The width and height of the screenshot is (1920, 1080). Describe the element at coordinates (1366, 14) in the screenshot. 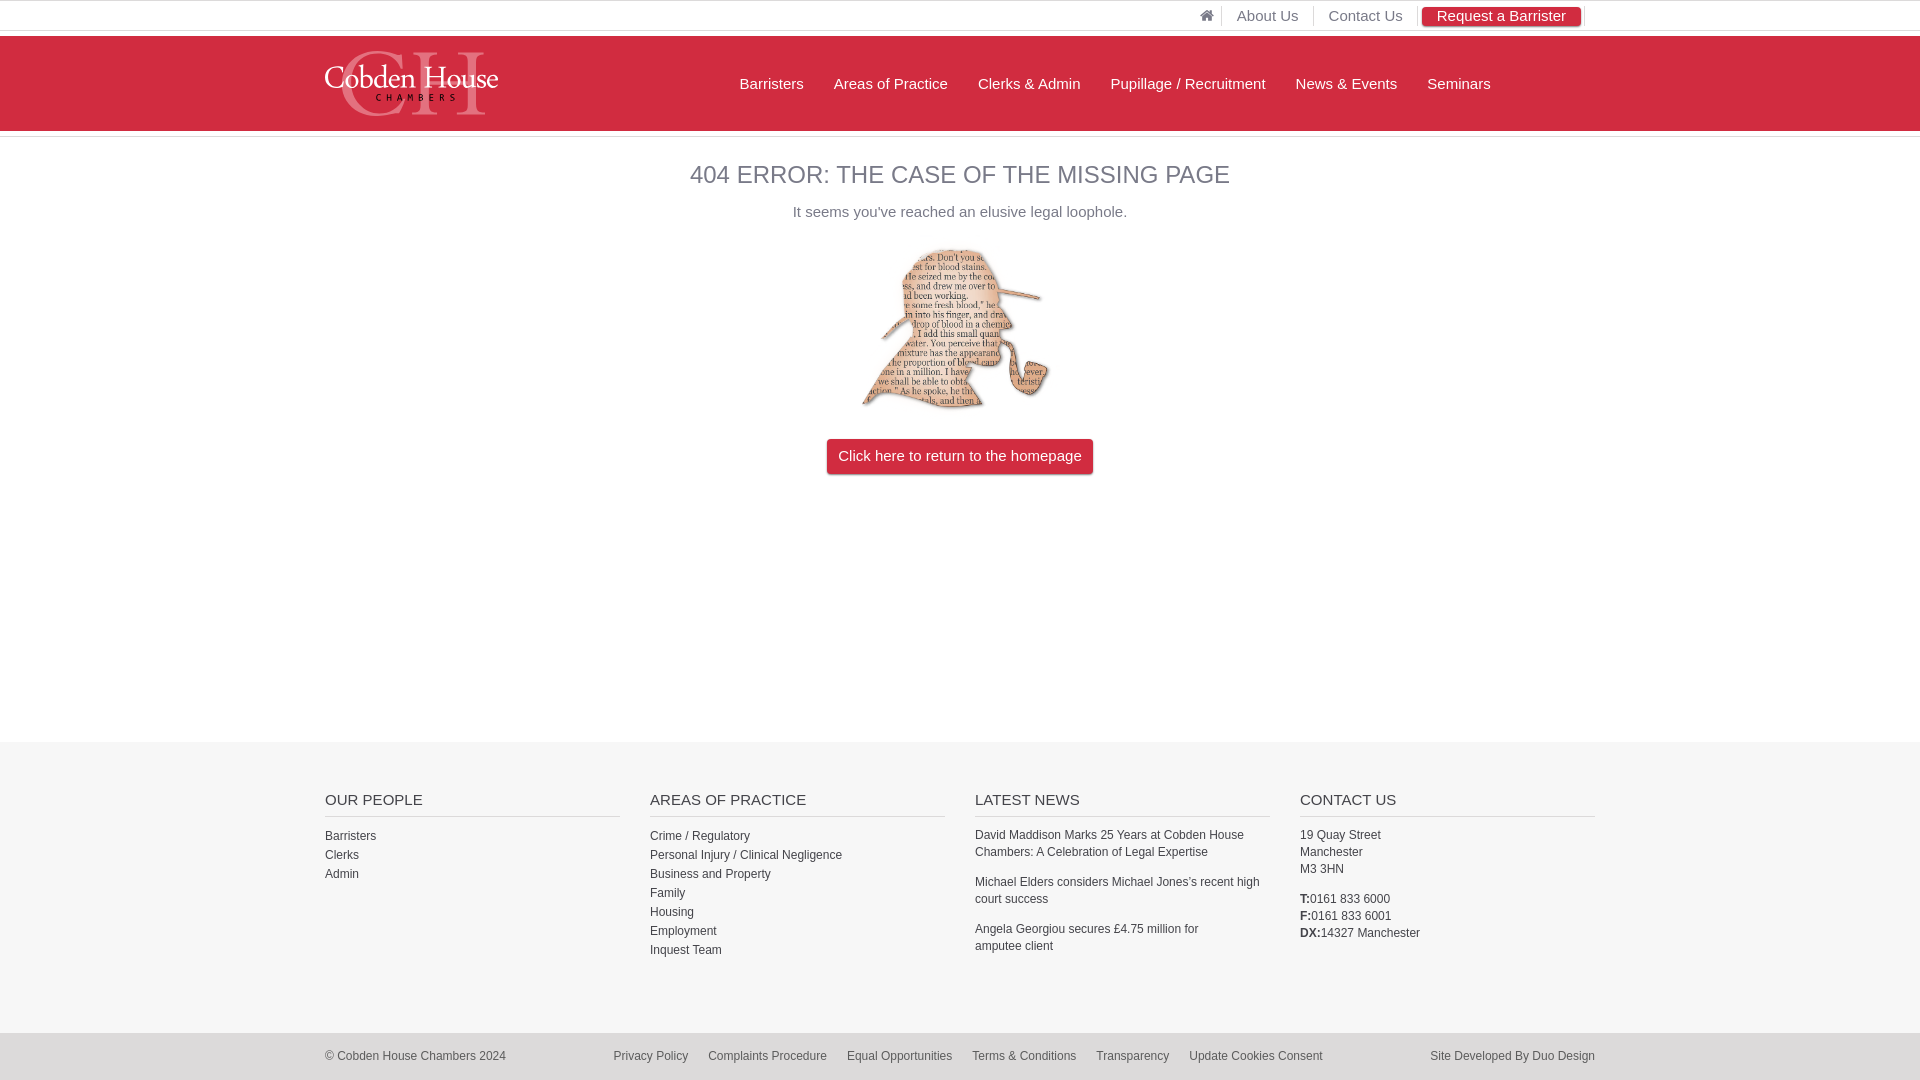

I see `Contact Us` at that location.